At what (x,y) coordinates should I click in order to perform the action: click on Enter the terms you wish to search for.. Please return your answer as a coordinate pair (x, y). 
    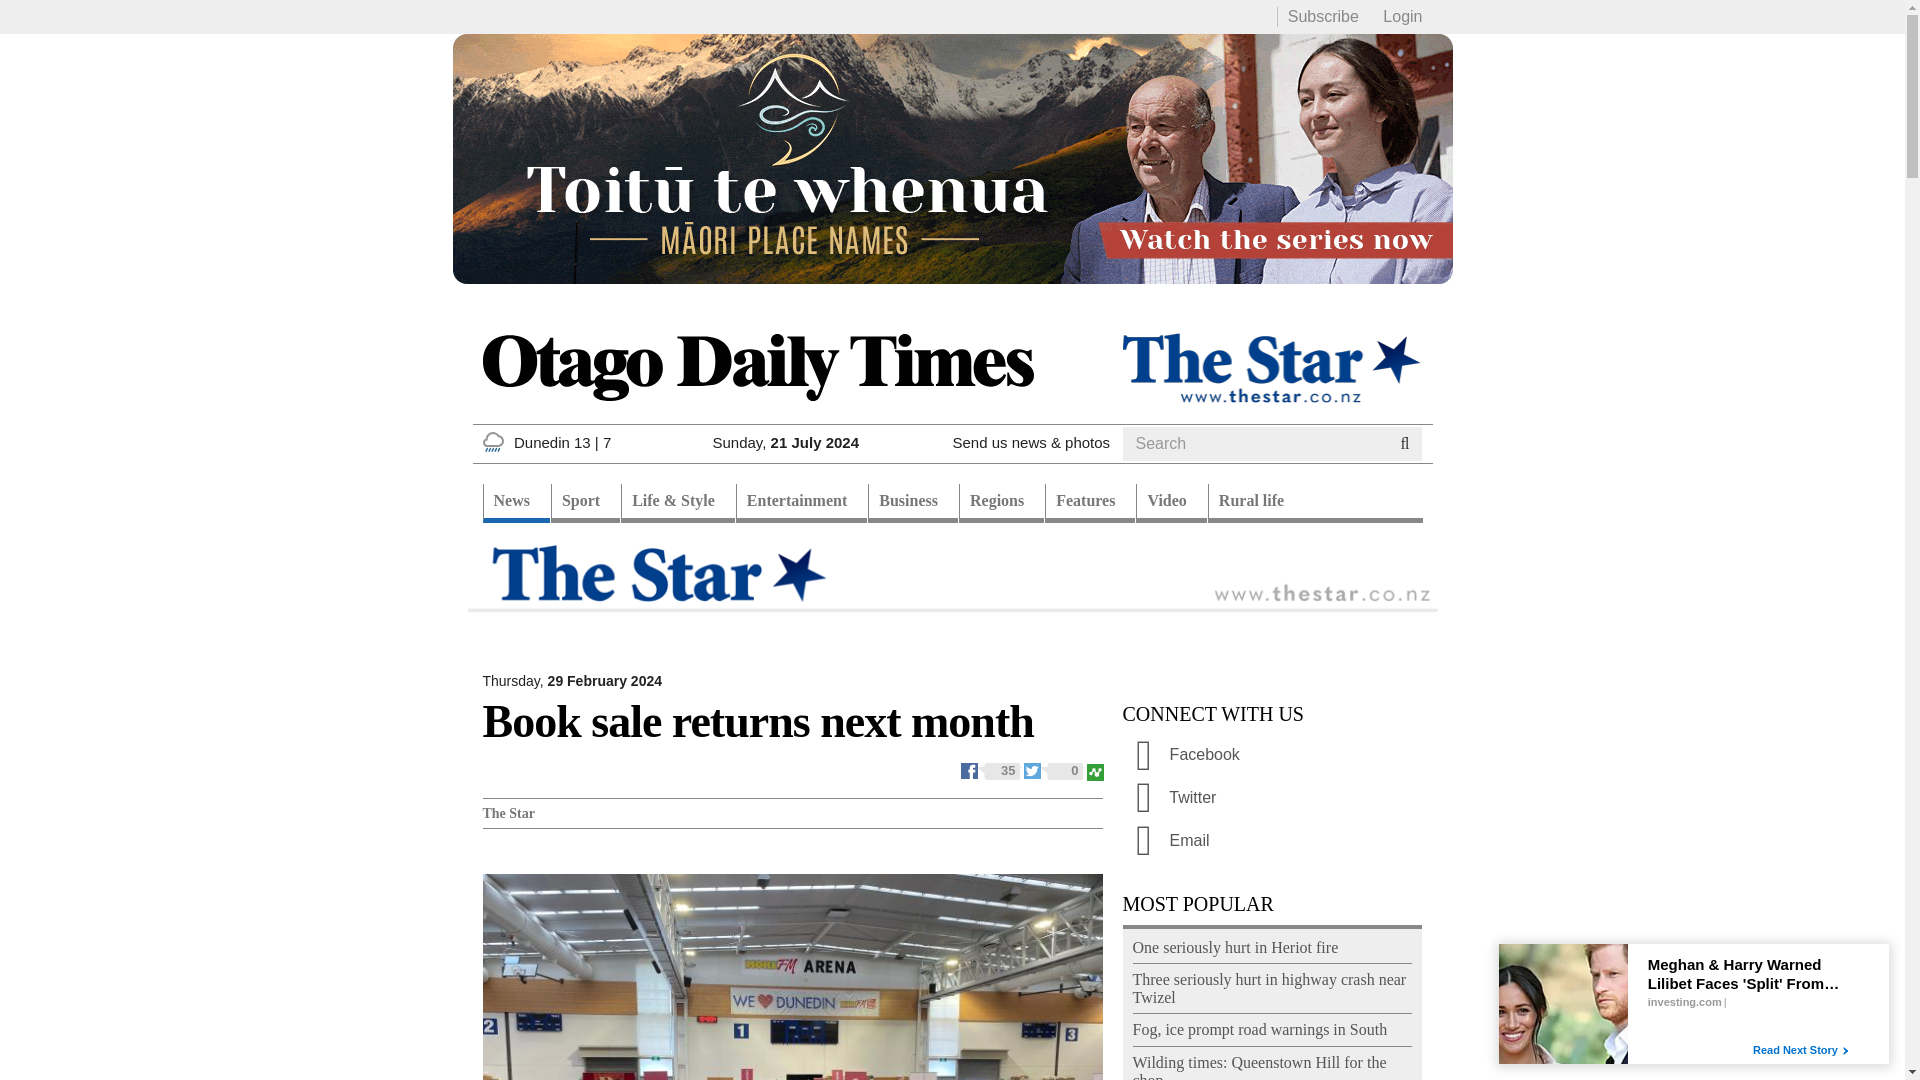
    Looking at the image, I should click on (1254, 444).